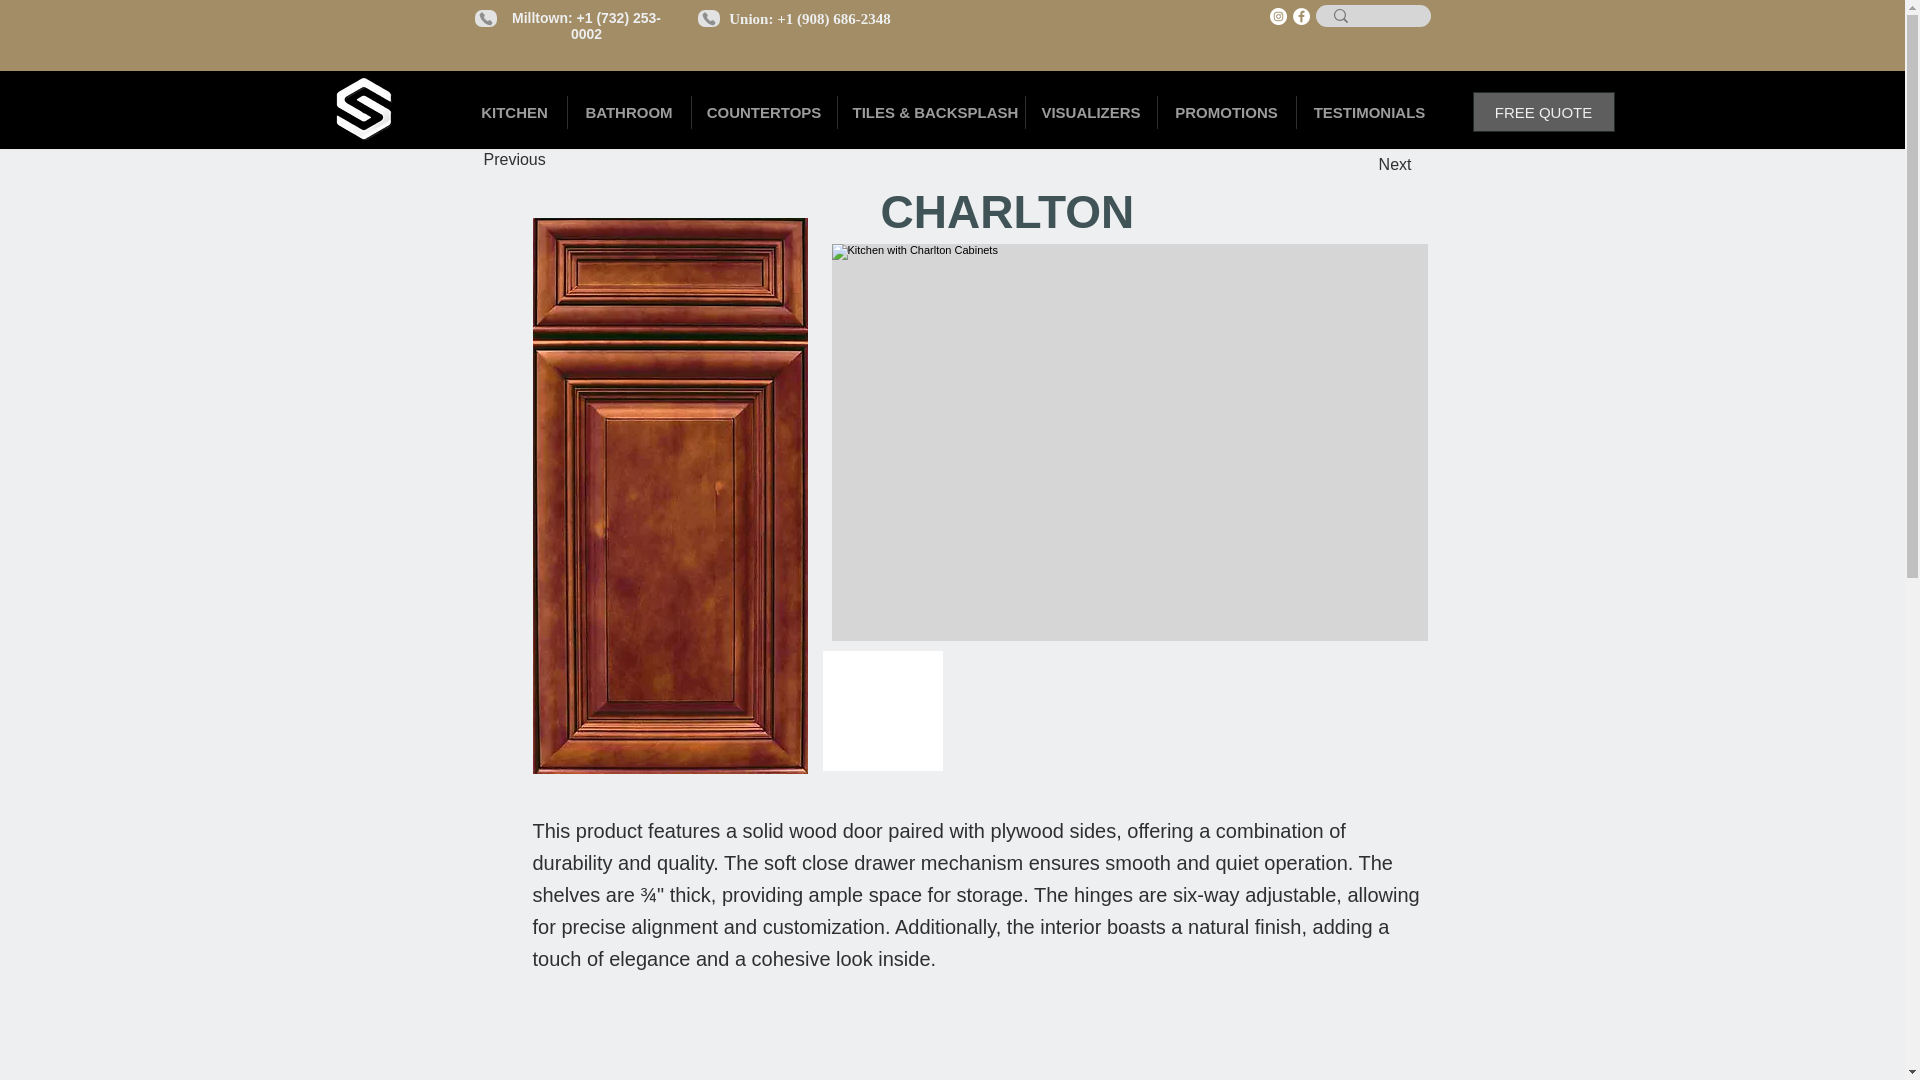 The width and height of the screenshot is (1920, 1080). What do you see at coordinates (1091, 112) in the screenshot?
I see `VISUALIZERS` at bounding box center [1091, 112].